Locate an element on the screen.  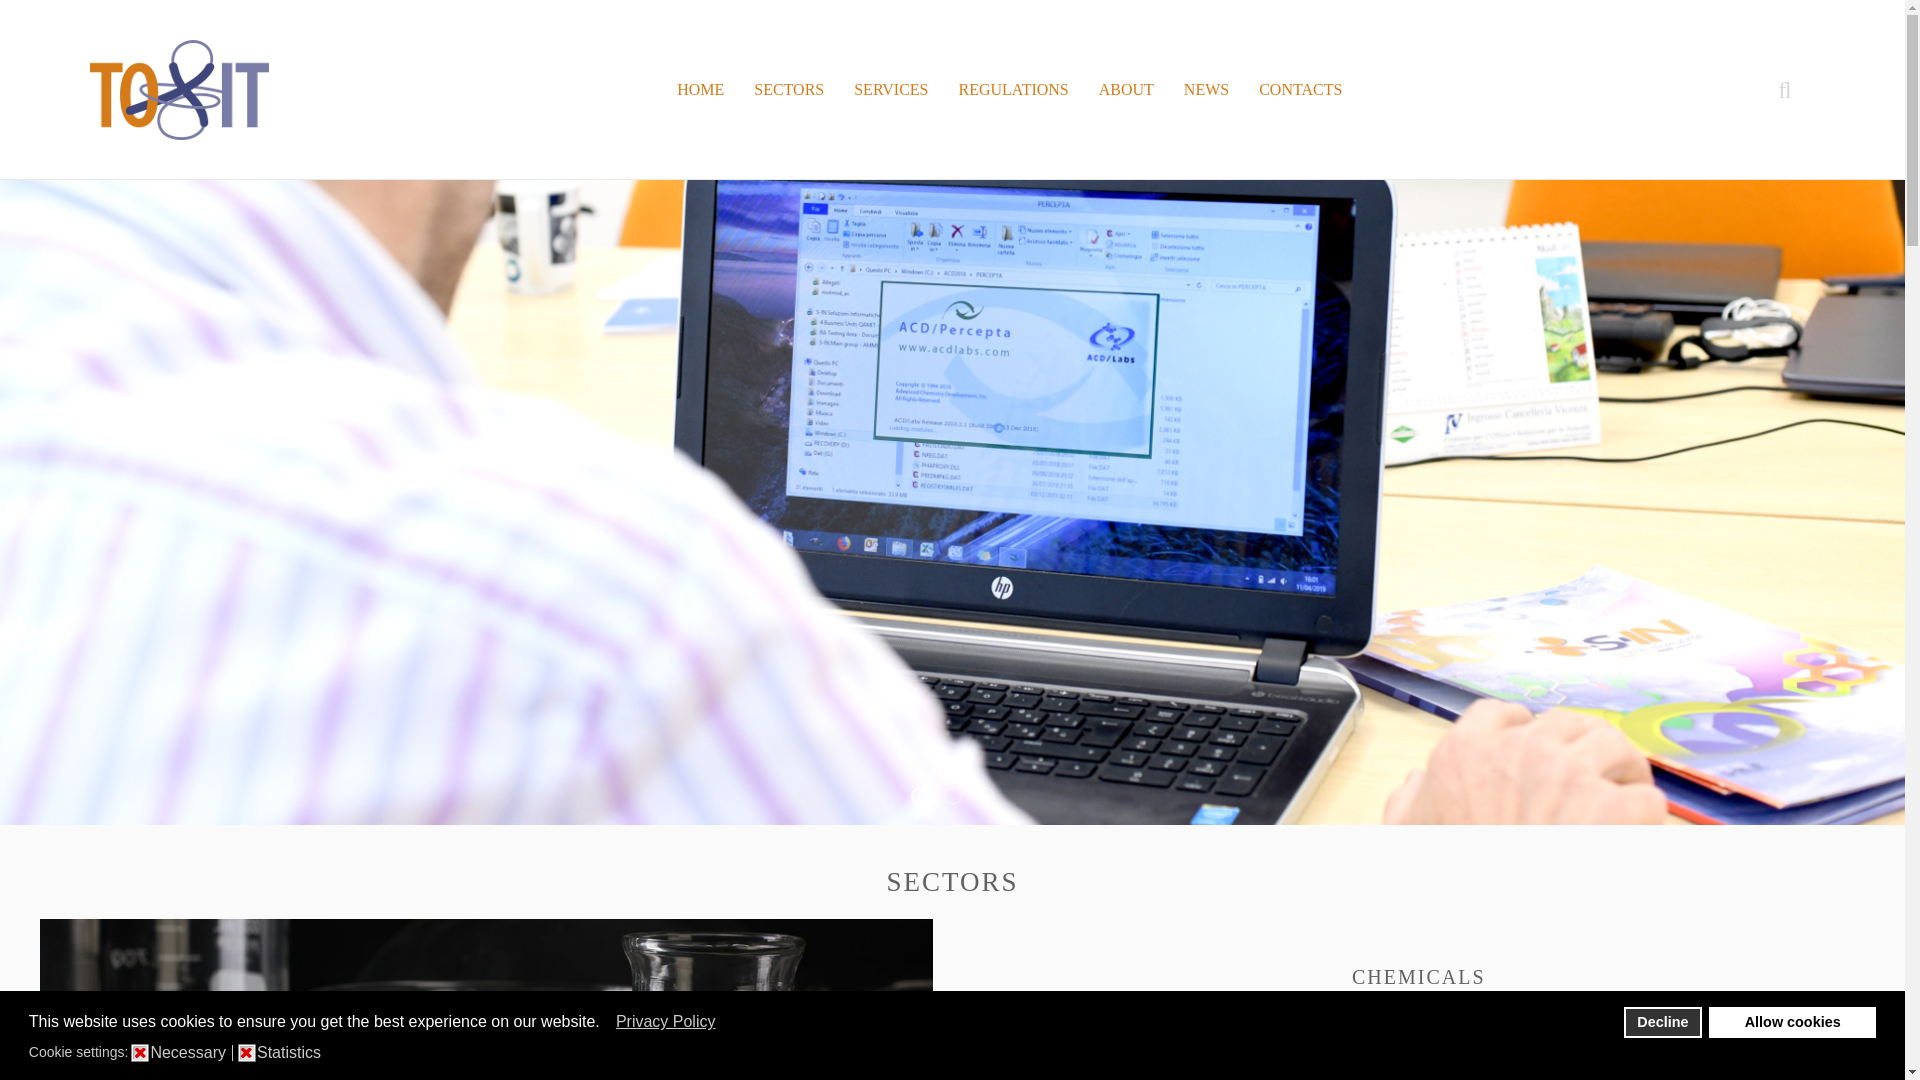
Toxit is located at coordinates (179, 90).